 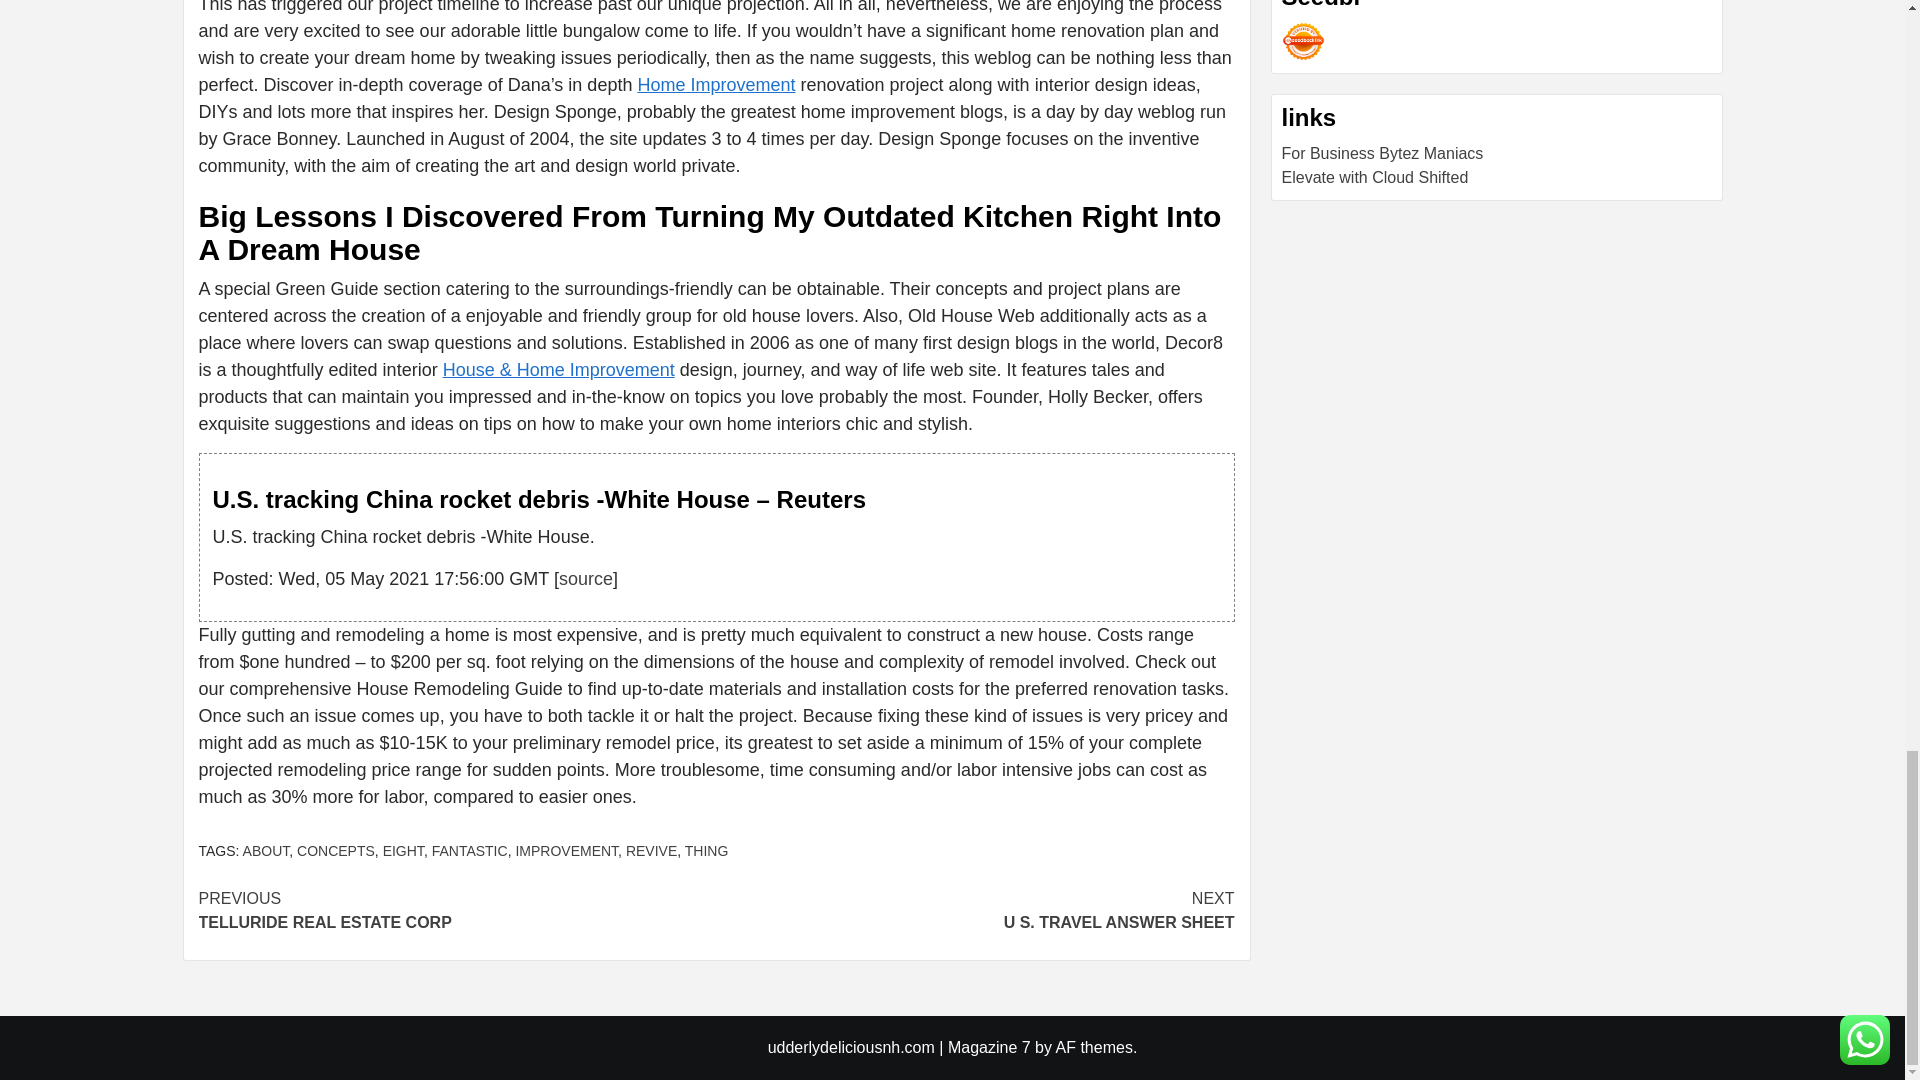 I want to click on Seedbacklink, so click(x=1303, y=41).